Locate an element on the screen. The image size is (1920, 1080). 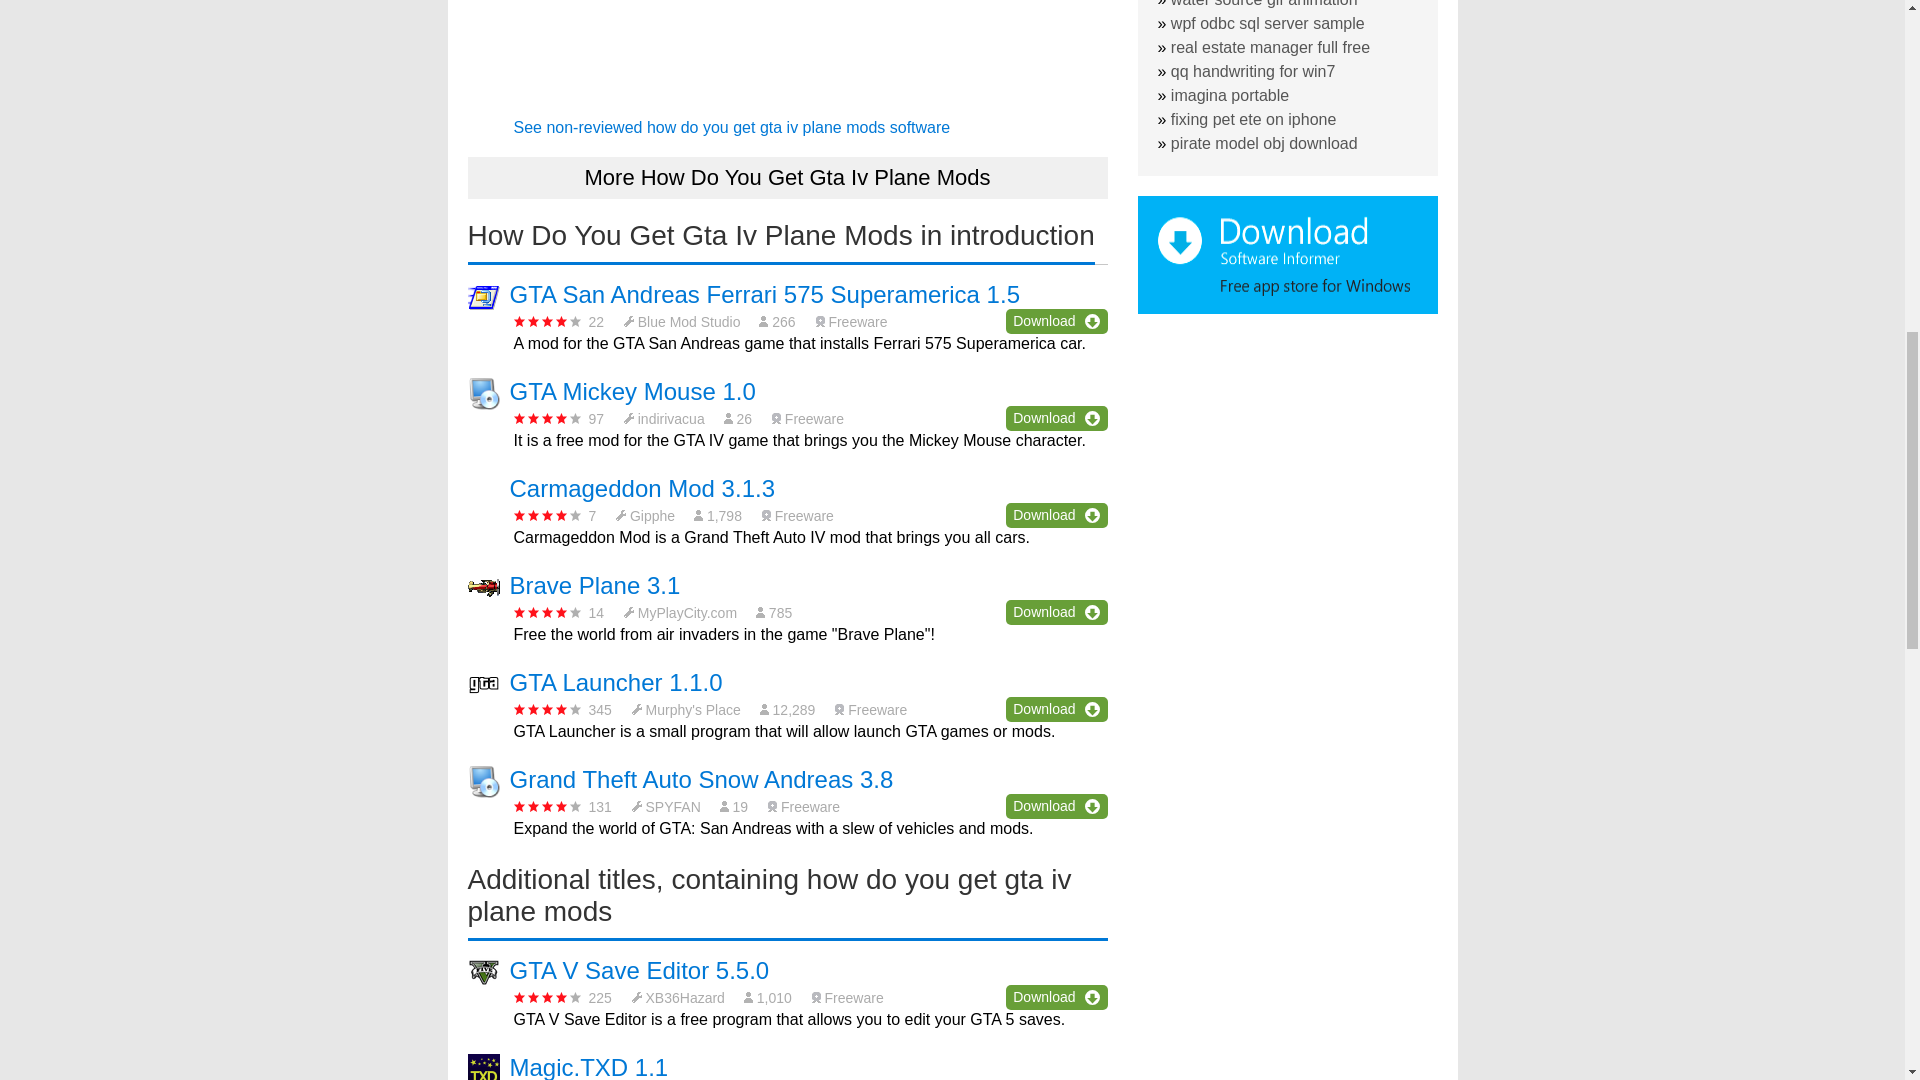
Brave Plane 3.1 is located at coordinates (596, 586).